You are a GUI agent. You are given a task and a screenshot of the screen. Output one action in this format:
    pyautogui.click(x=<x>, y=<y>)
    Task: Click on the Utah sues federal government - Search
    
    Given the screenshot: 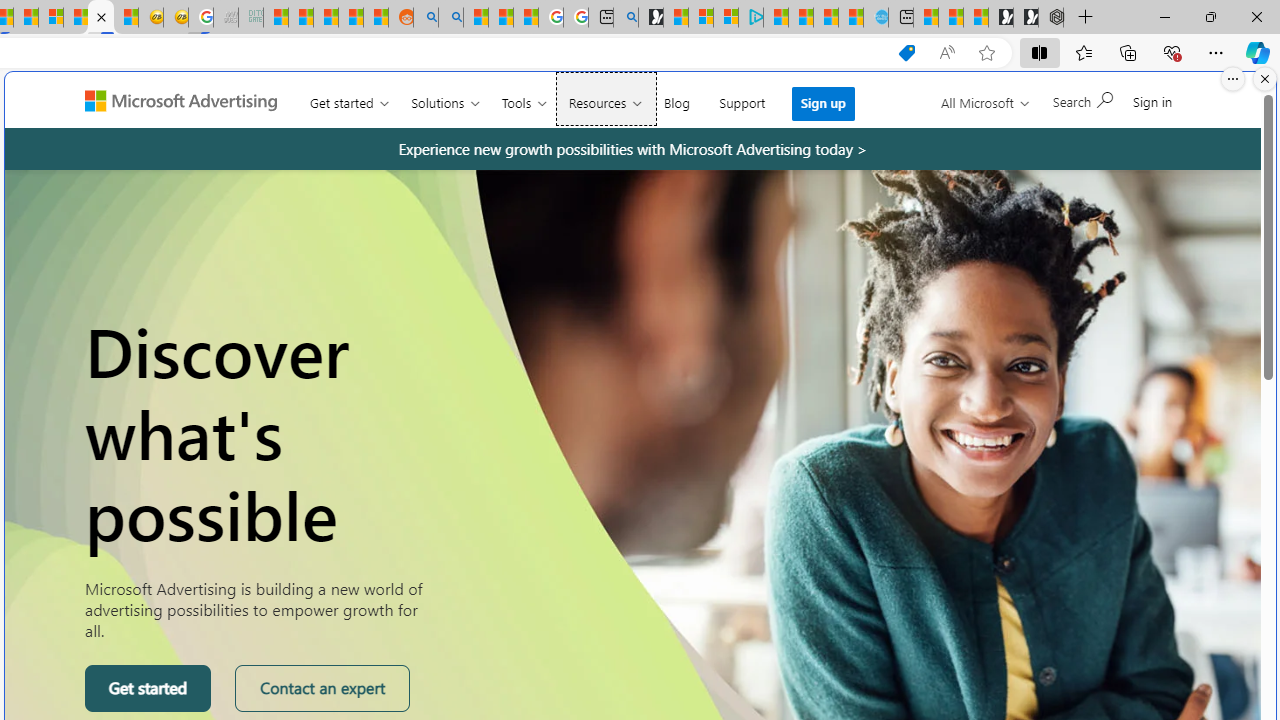 What is the action you would take?
    pyautogui.click(x=451, y=18)
    